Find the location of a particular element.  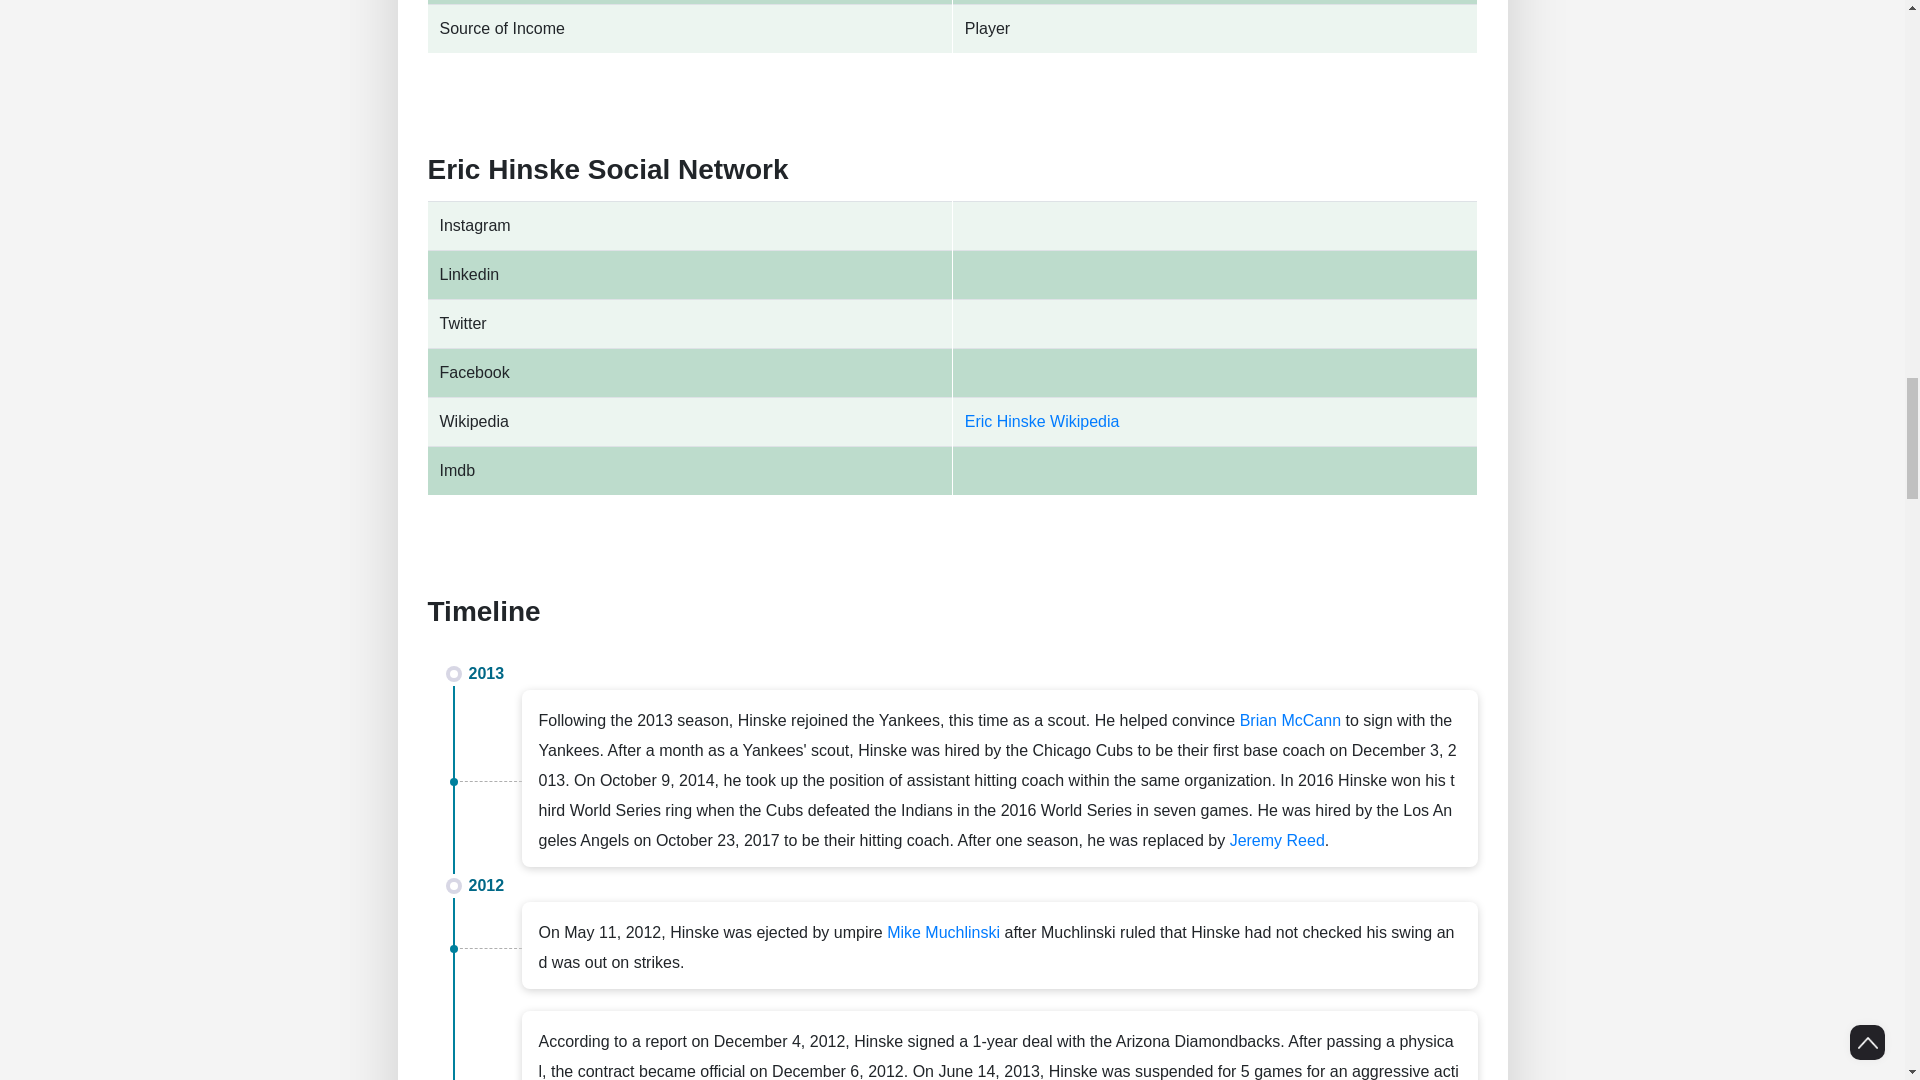

Jeremy Reed is located at coordinates (1277, 840).